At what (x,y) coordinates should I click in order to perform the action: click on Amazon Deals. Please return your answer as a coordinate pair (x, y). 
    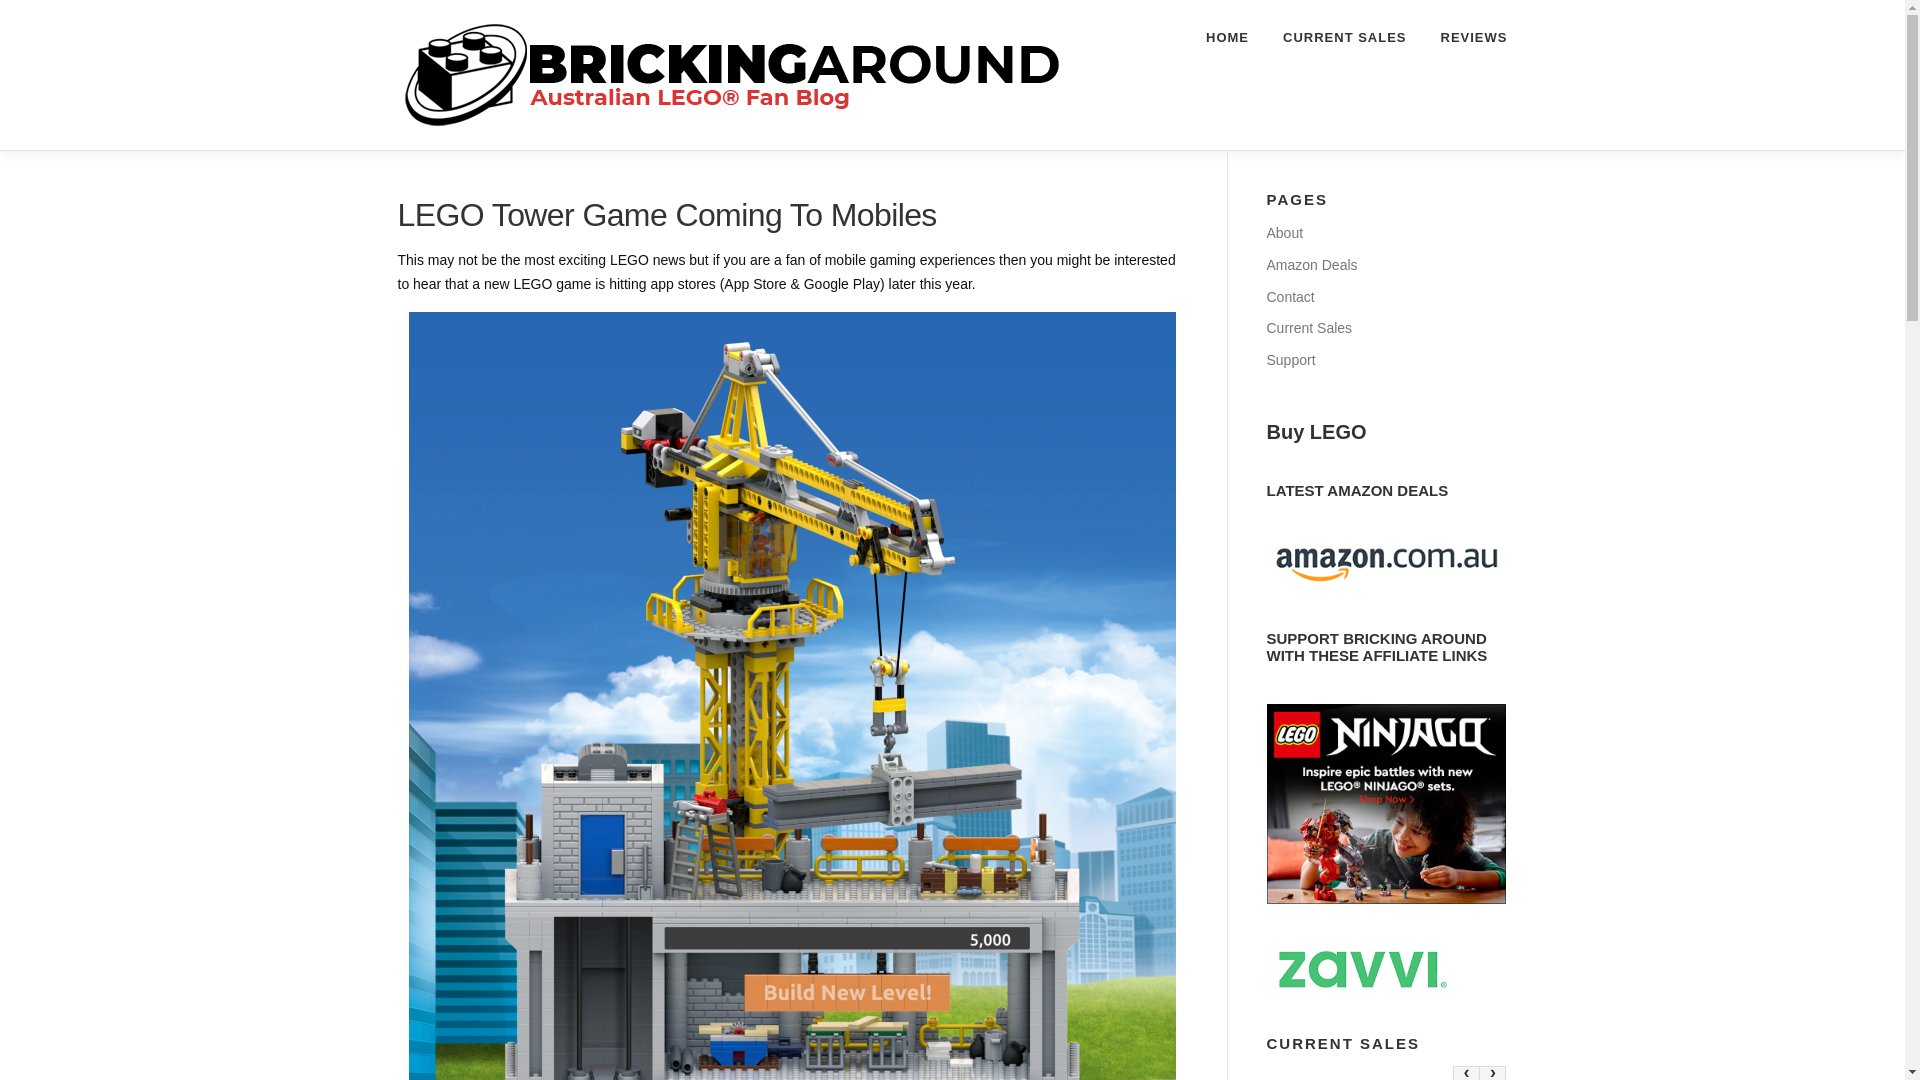
    Looking at the image, I should click on (1311, 265).